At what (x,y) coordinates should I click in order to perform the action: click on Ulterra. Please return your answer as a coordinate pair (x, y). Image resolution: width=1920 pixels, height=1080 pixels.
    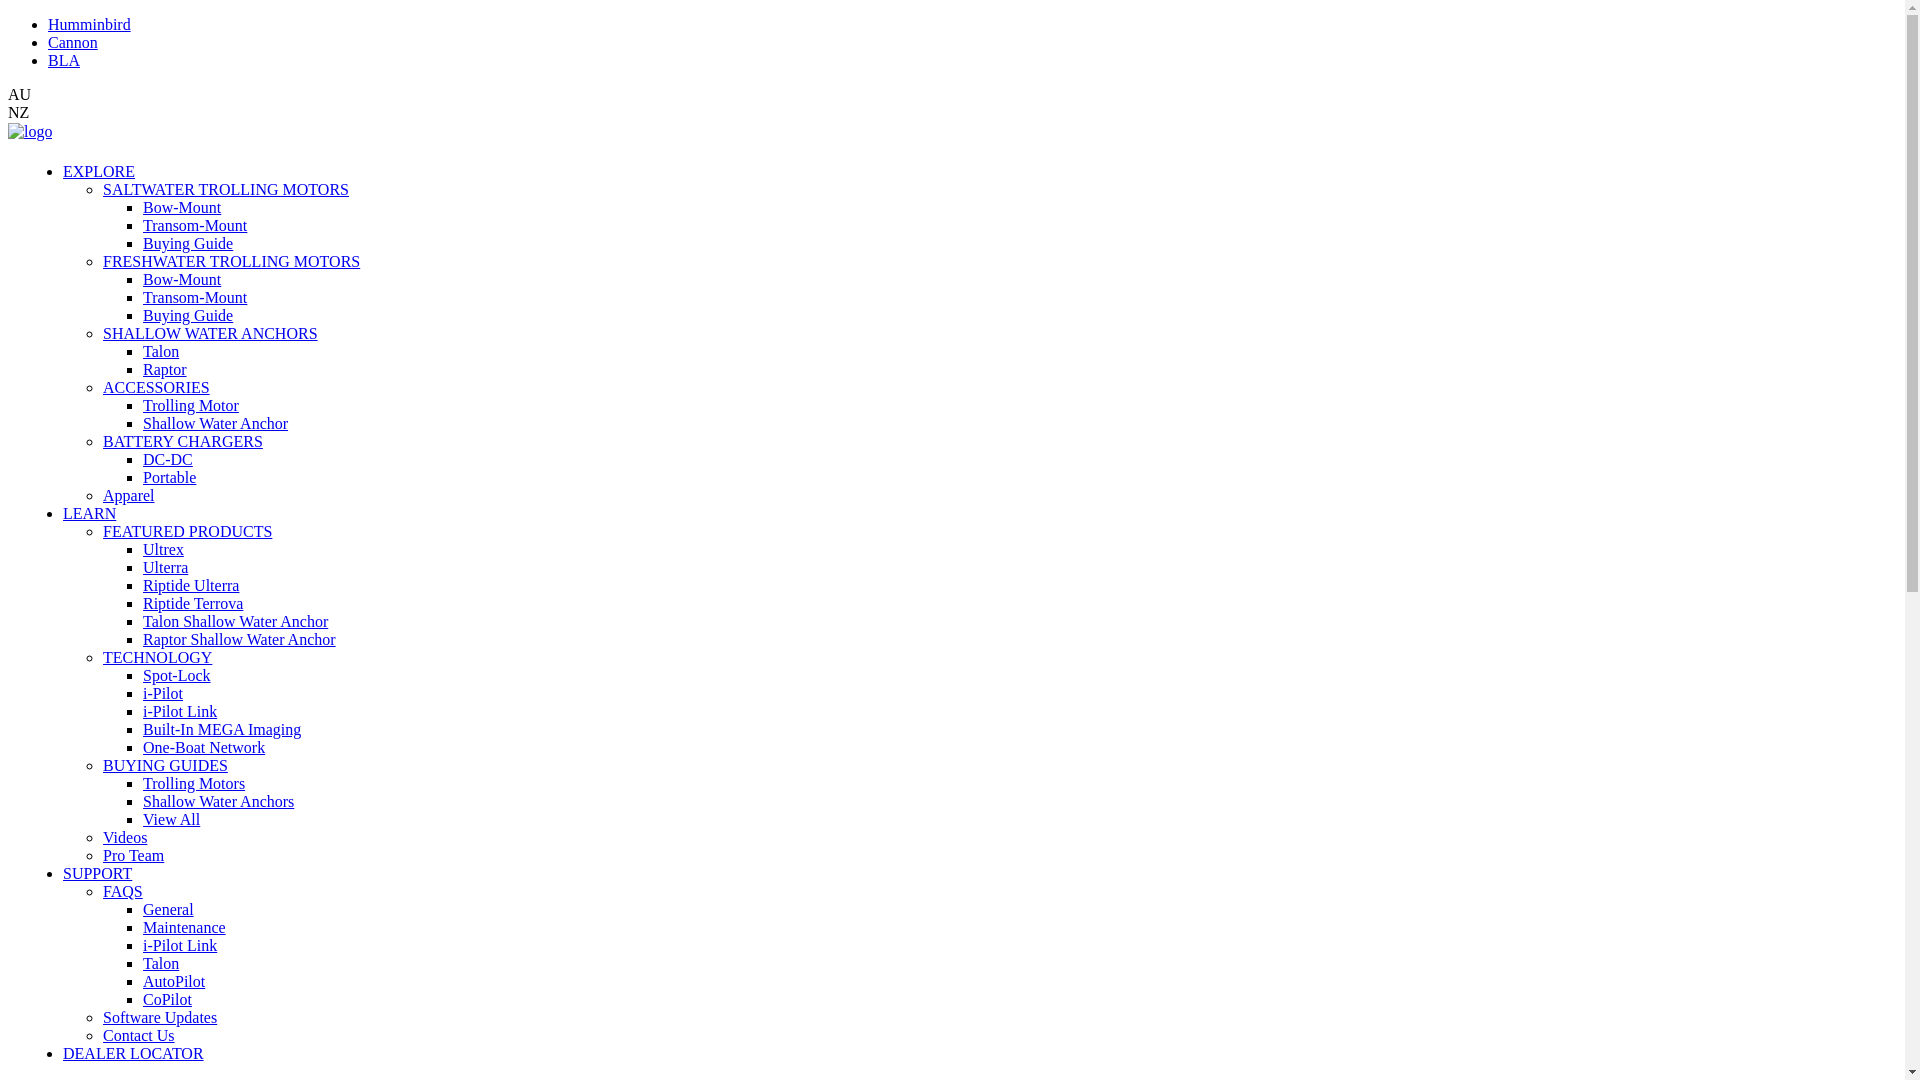
    Looking at the image, I should click on (166, 568).